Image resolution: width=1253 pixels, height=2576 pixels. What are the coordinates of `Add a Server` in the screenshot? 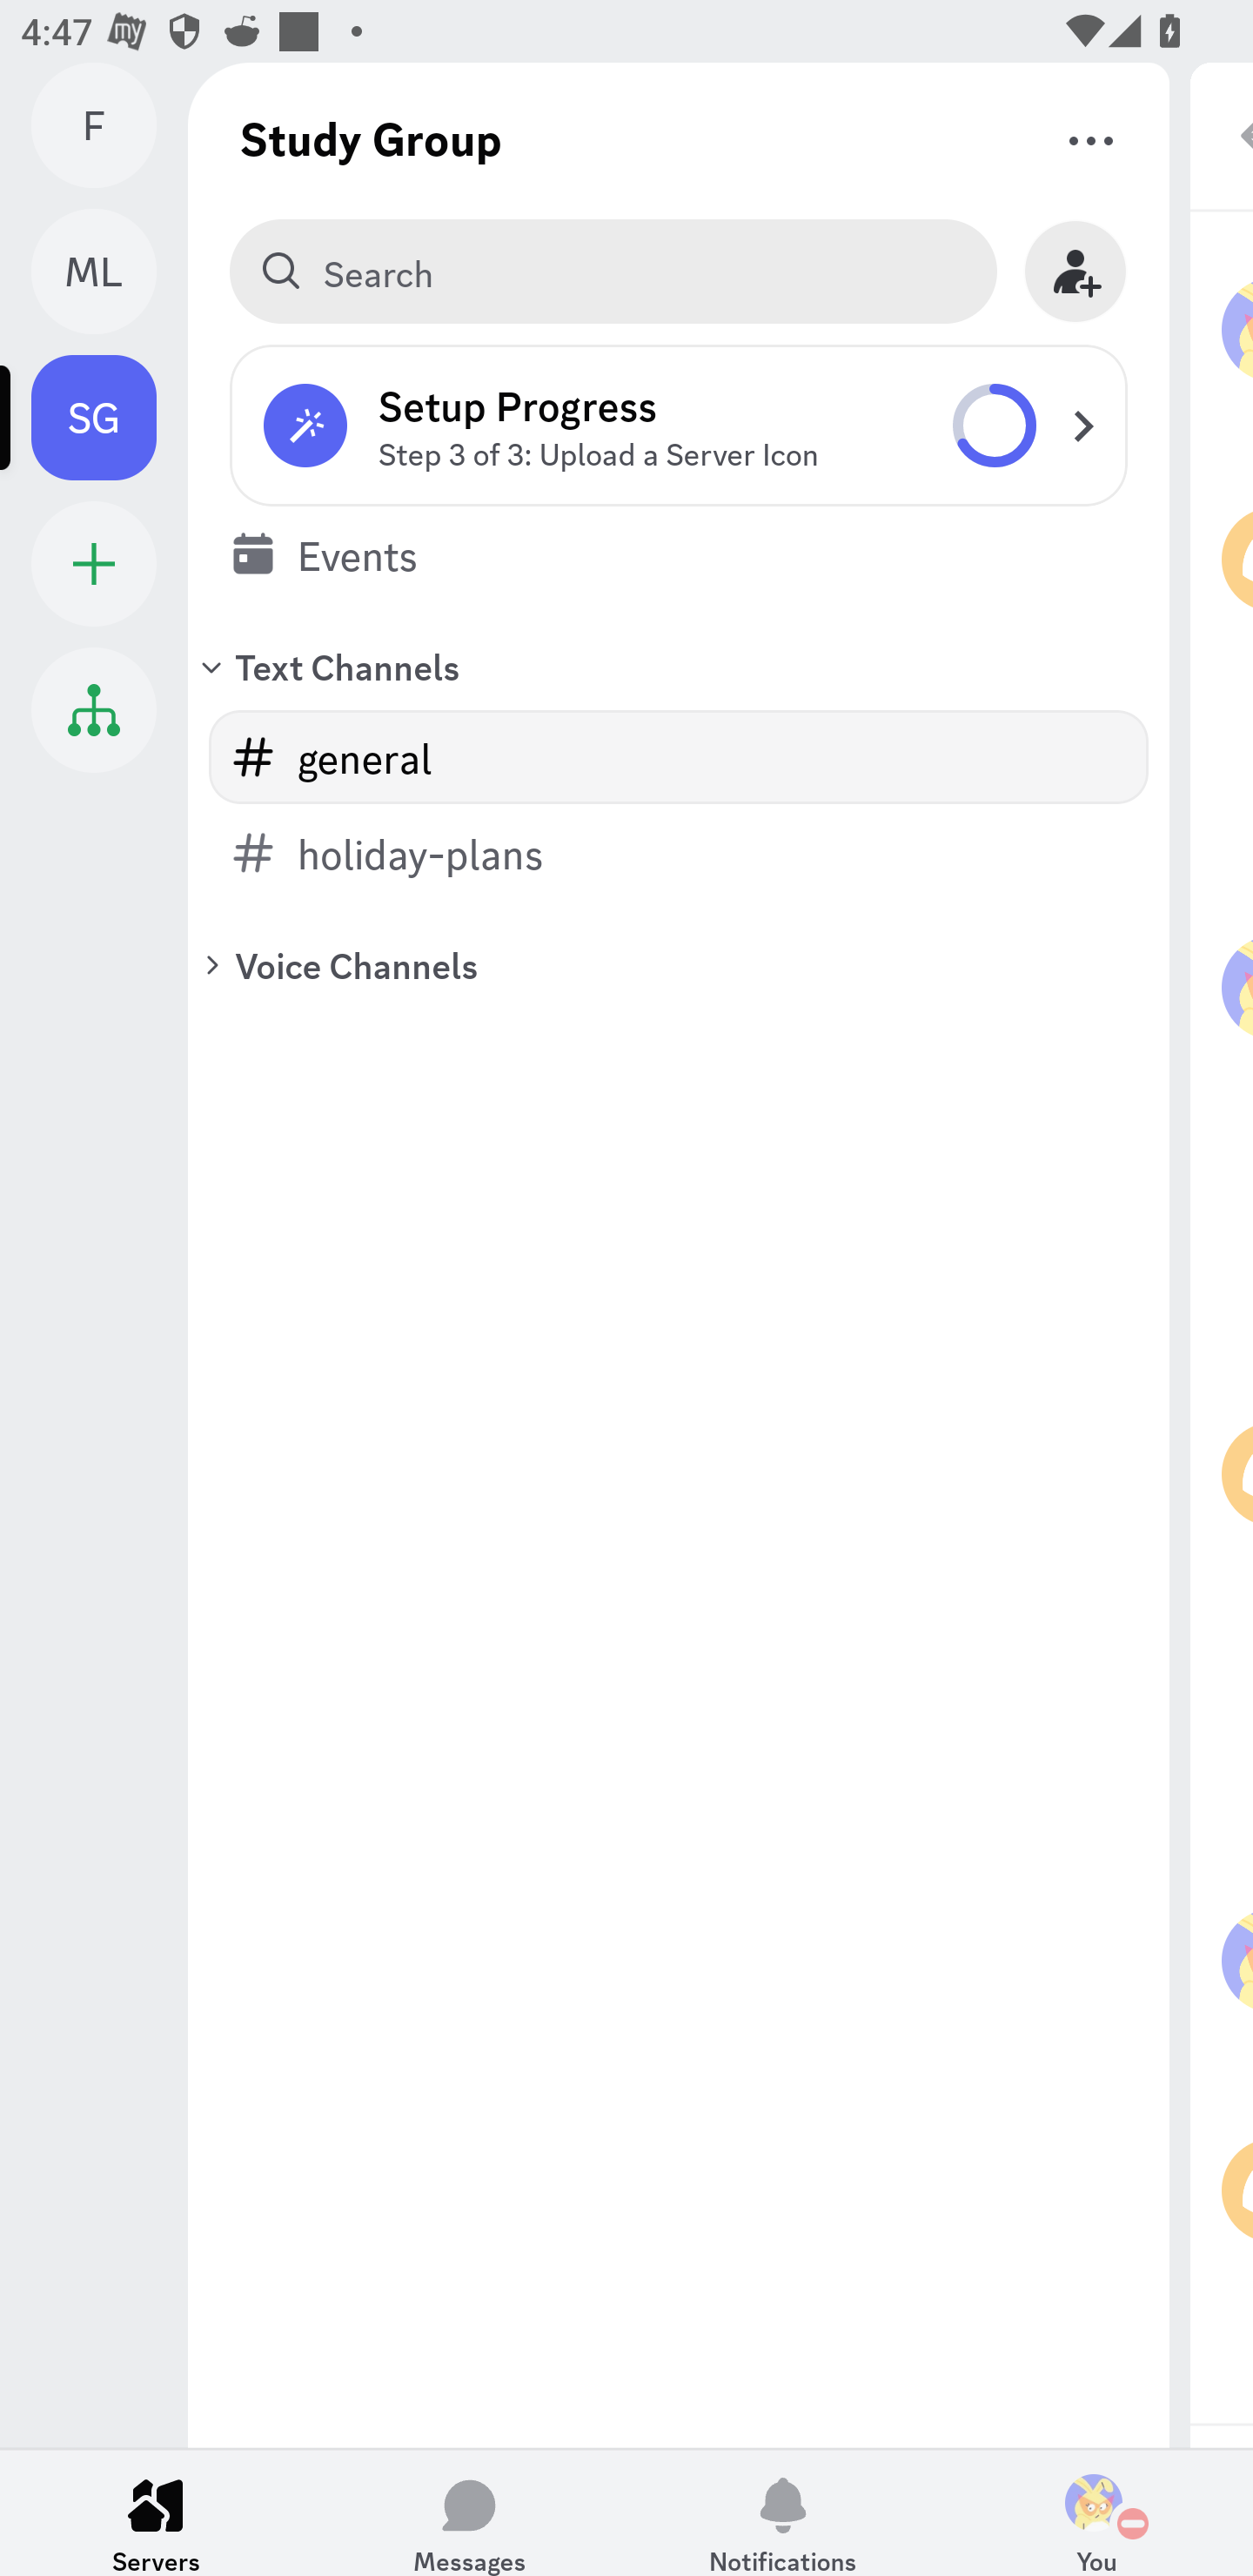 It's located at (94, 564).